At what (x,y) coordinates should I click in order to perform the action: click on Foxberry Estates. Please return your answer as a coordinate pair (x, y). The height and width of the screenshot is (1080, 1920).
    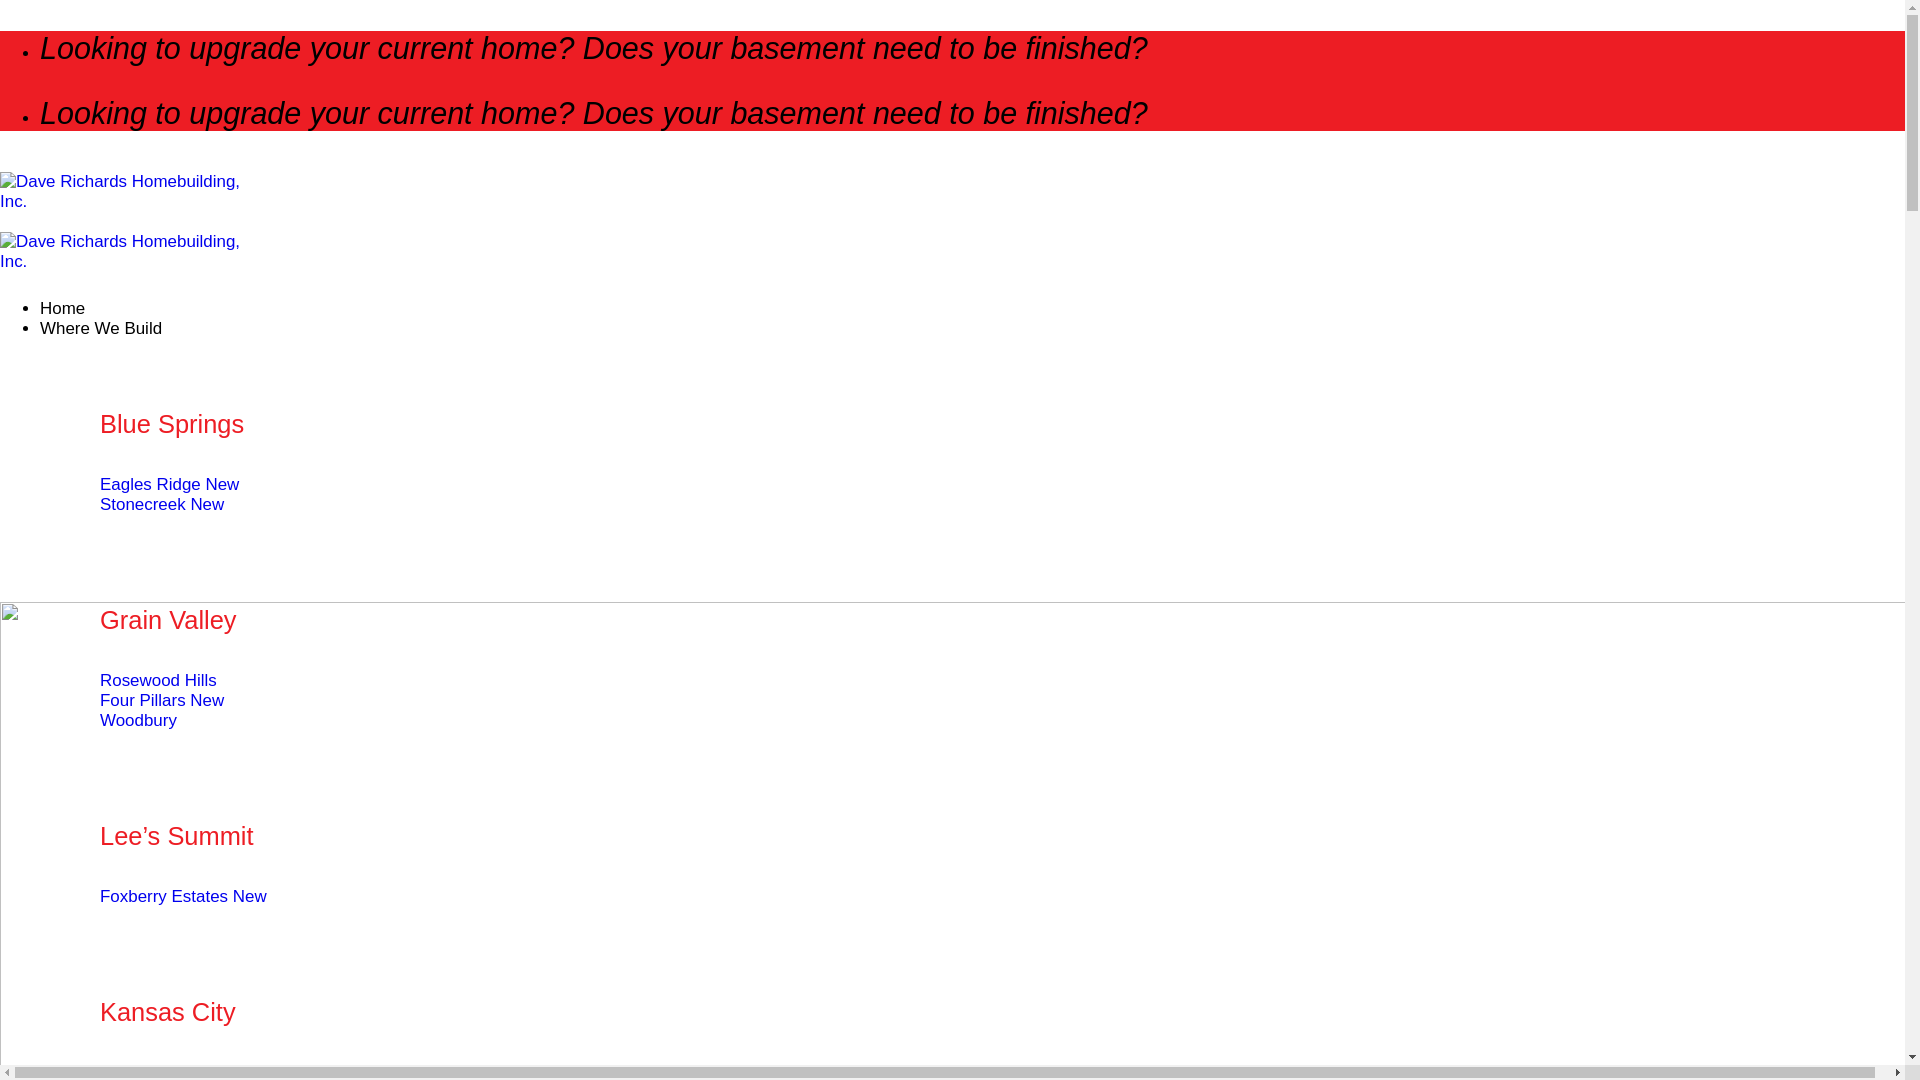
    Looking at the image, I should click on (182, 896).